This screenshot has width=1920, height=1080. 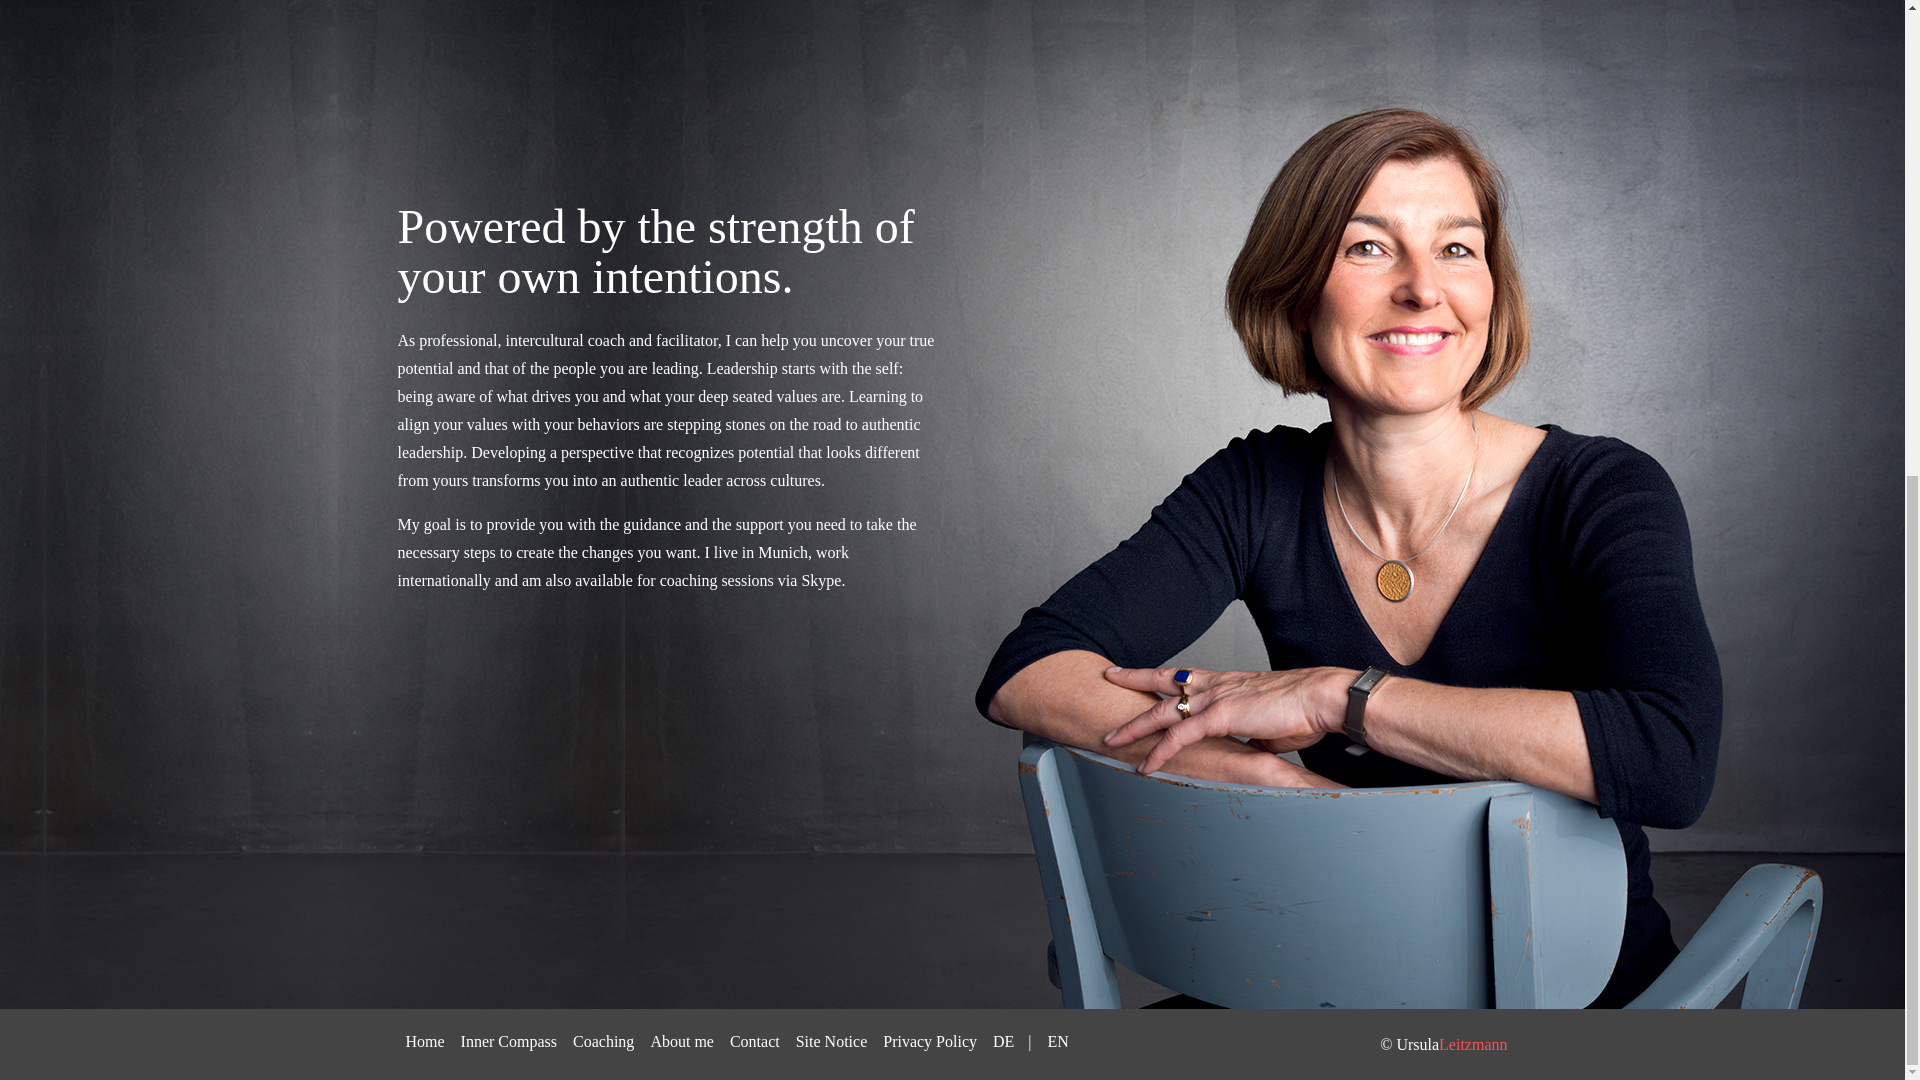 What do you see at coordinates (681, 197) in the screenshot?
I see `About me` at bounding box center [681, 197].